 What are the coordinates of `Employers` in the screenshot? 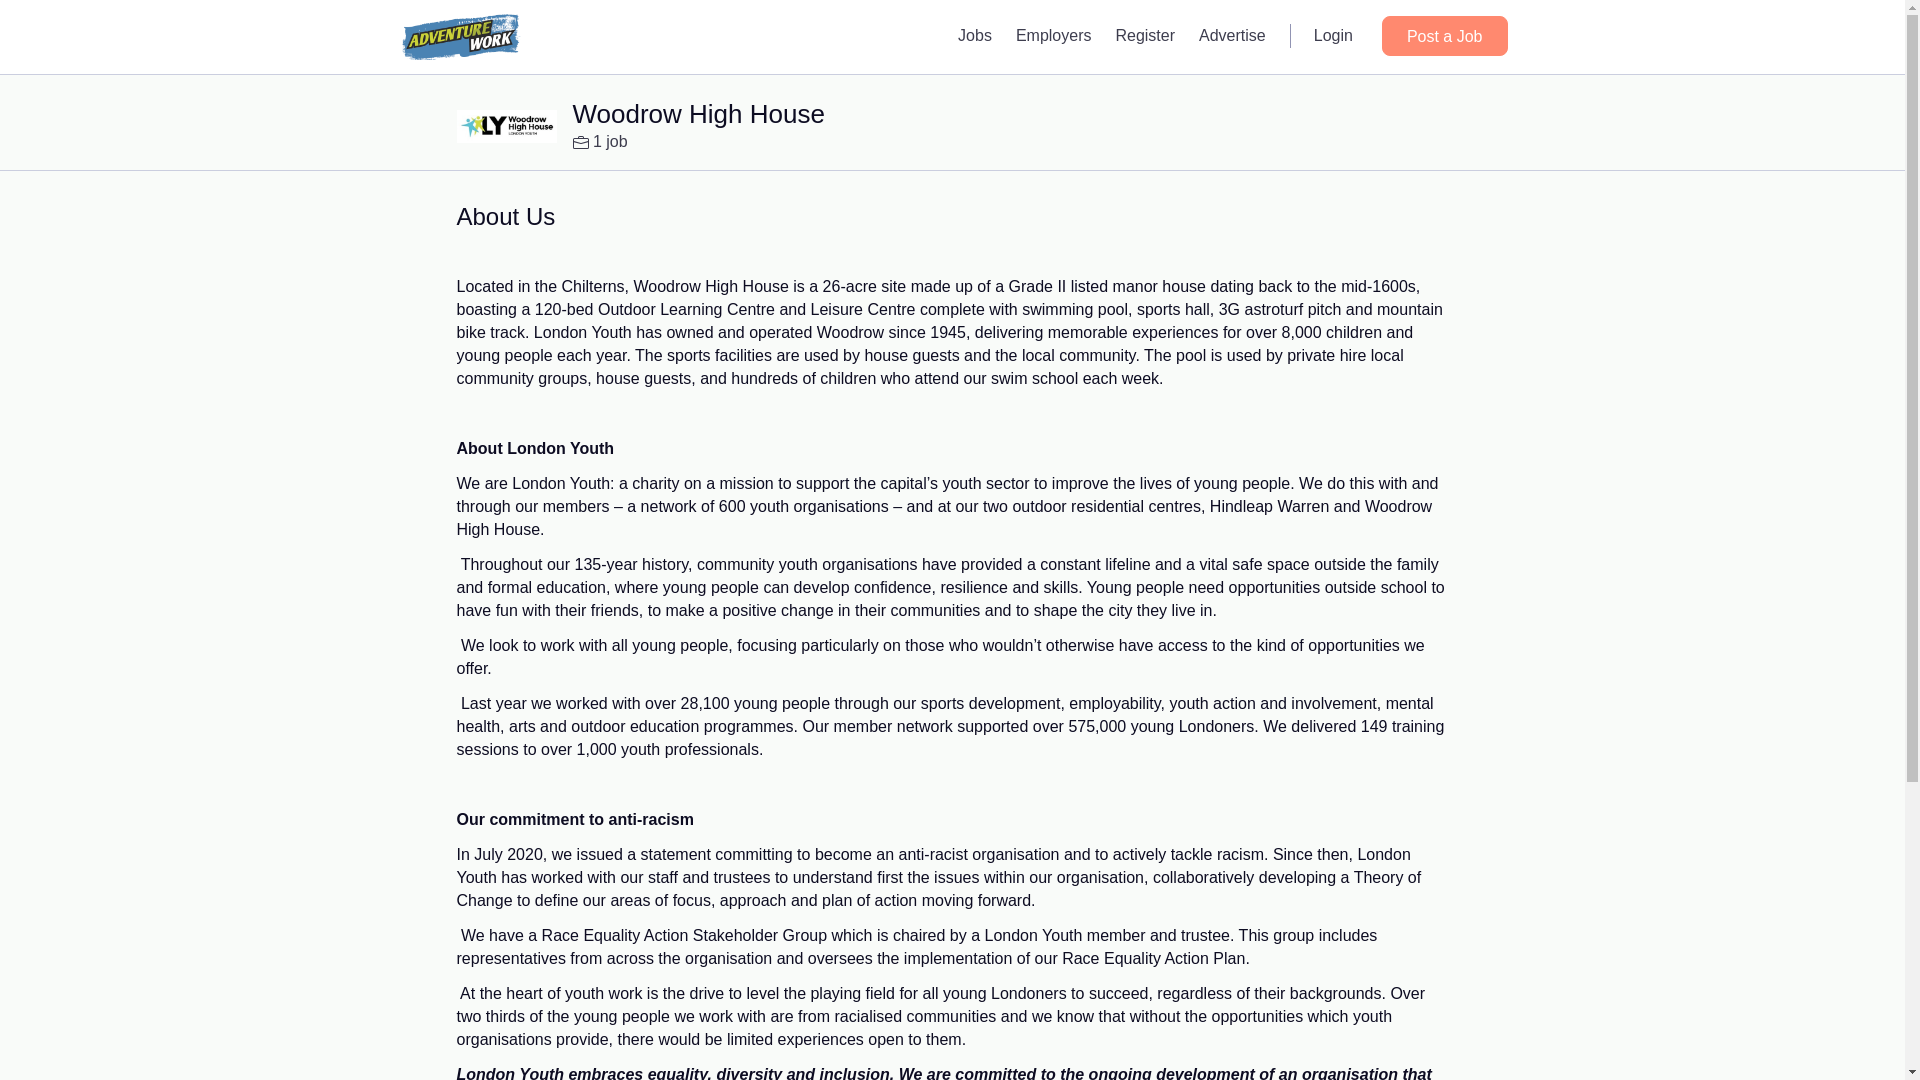 It's located at (1054, 35).